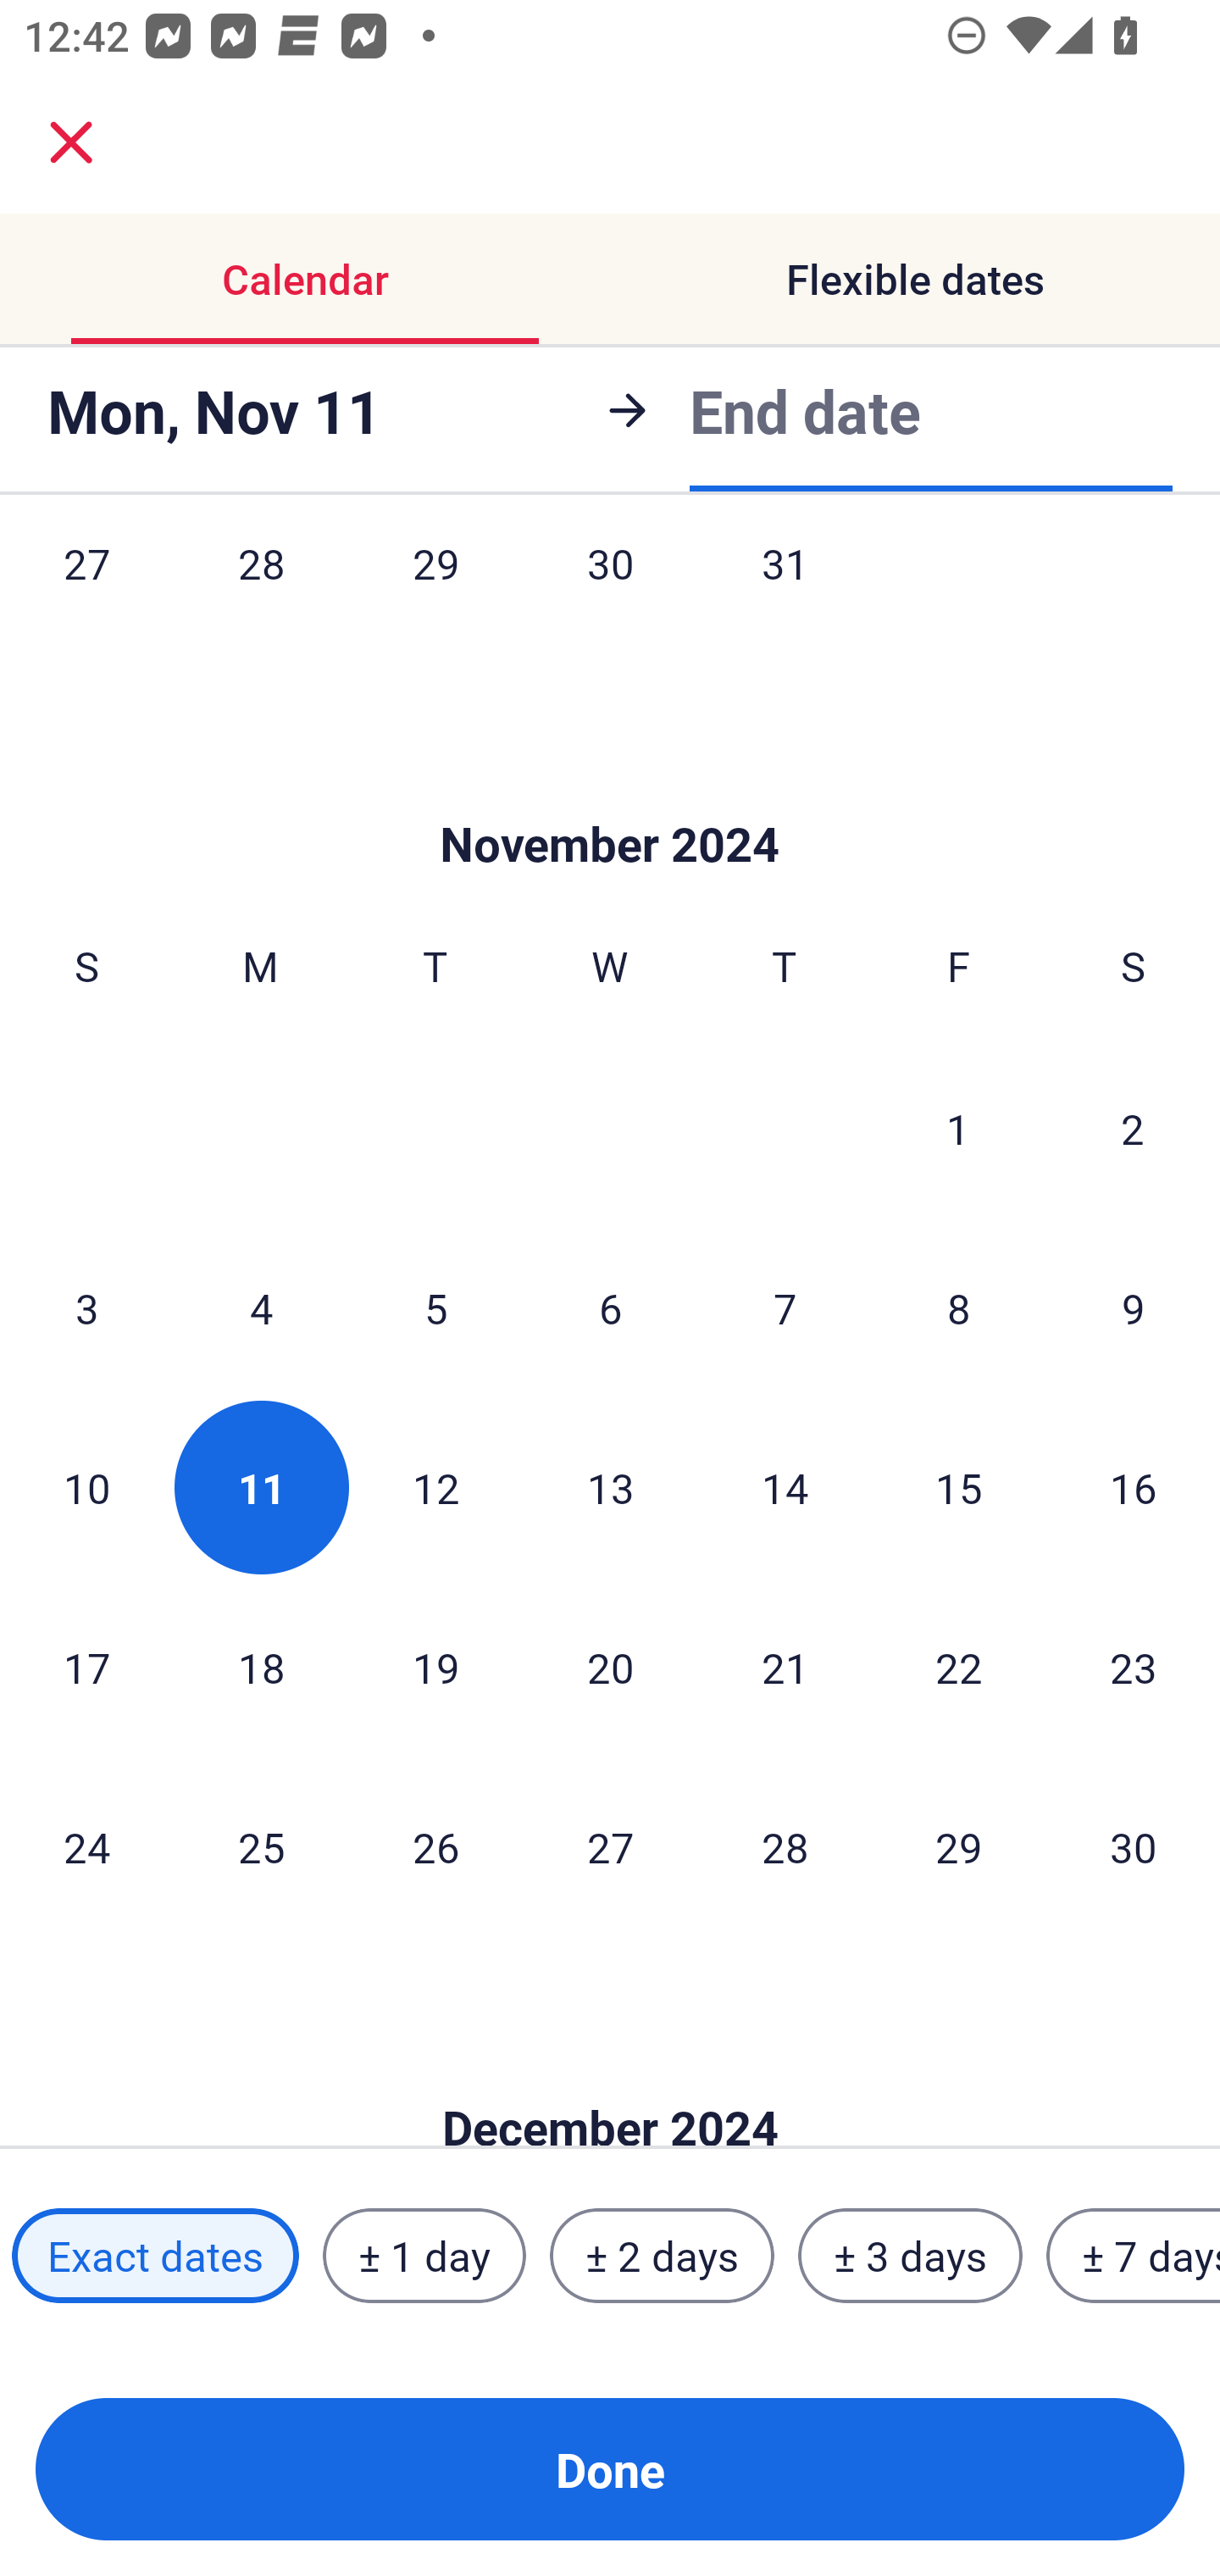  What do you see at coordinates (910, 2255) in the screenshot?
I see `± 3 days` at bounding box center [910, 2255].